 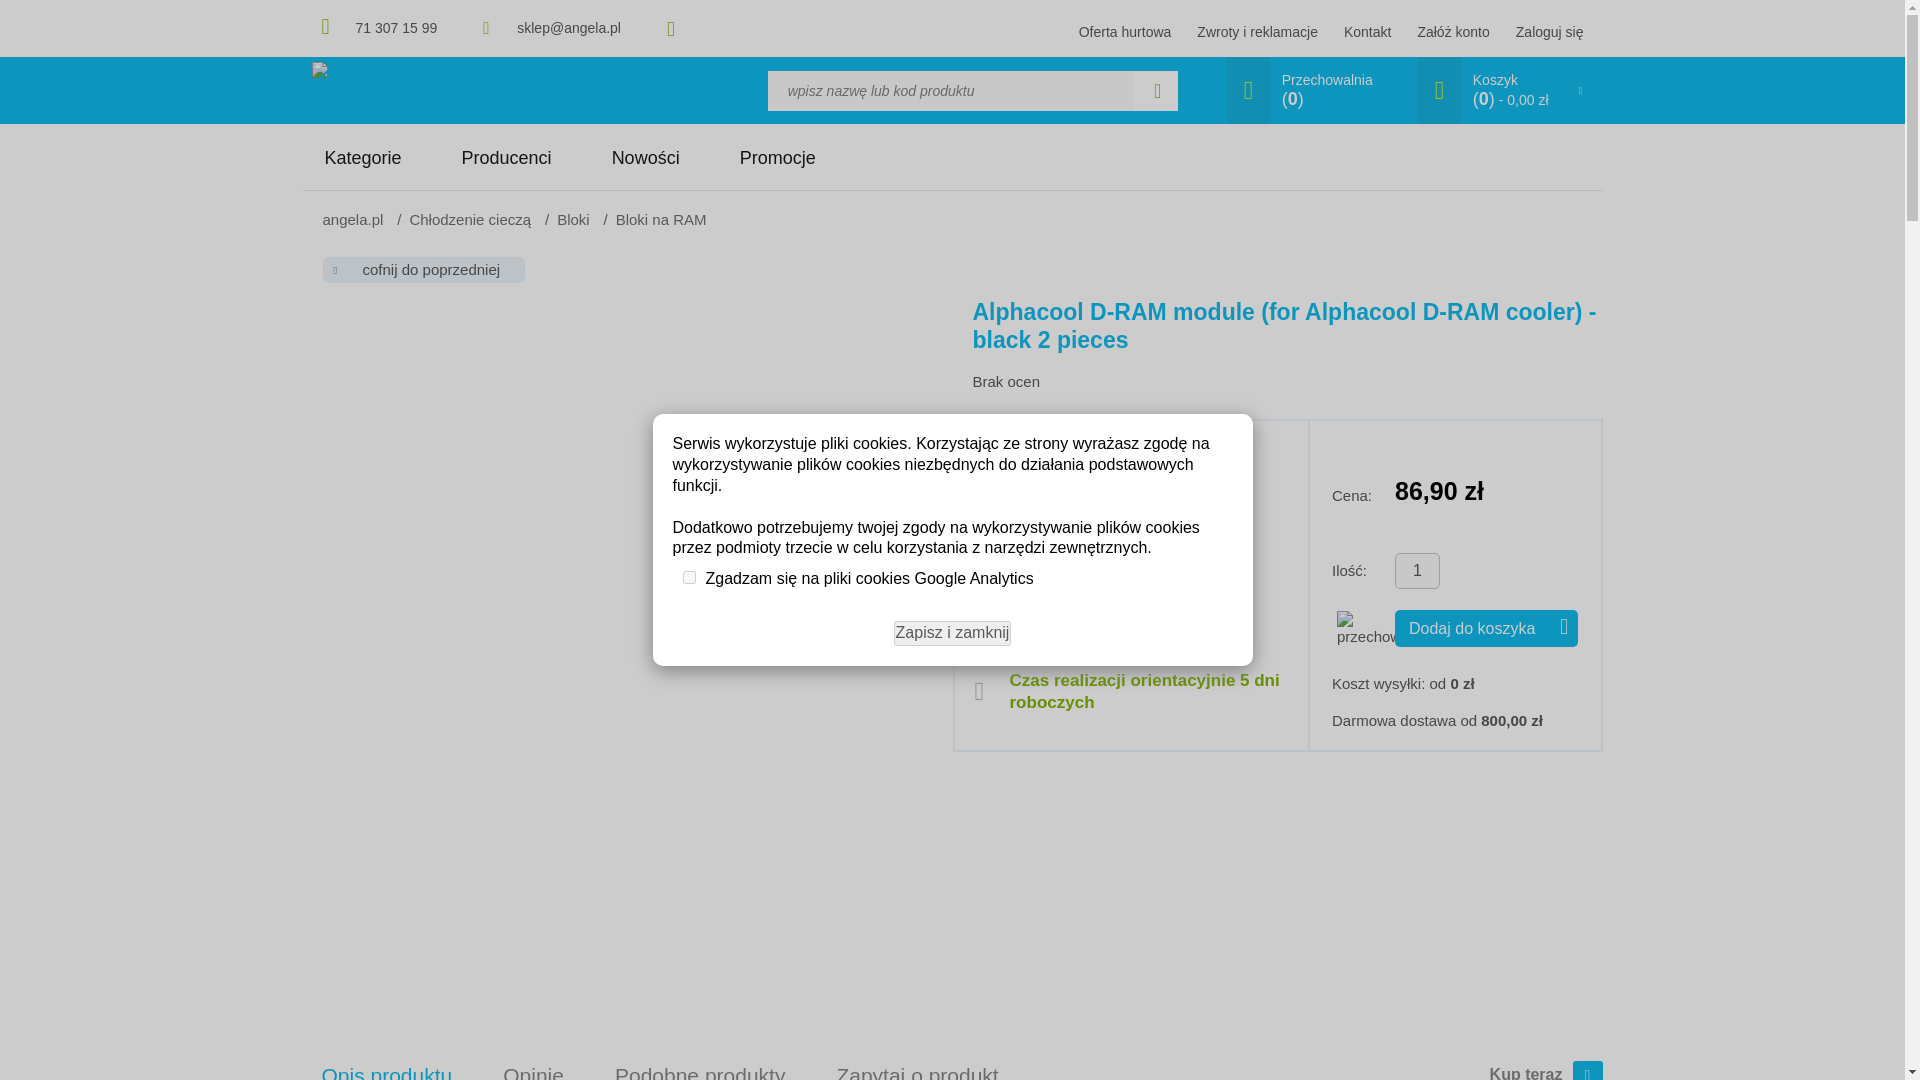 What do you see at coordinates (1304, 90) in the screenshot?
I see `Oferta hurtowa` at bounding box center [1304, 90].